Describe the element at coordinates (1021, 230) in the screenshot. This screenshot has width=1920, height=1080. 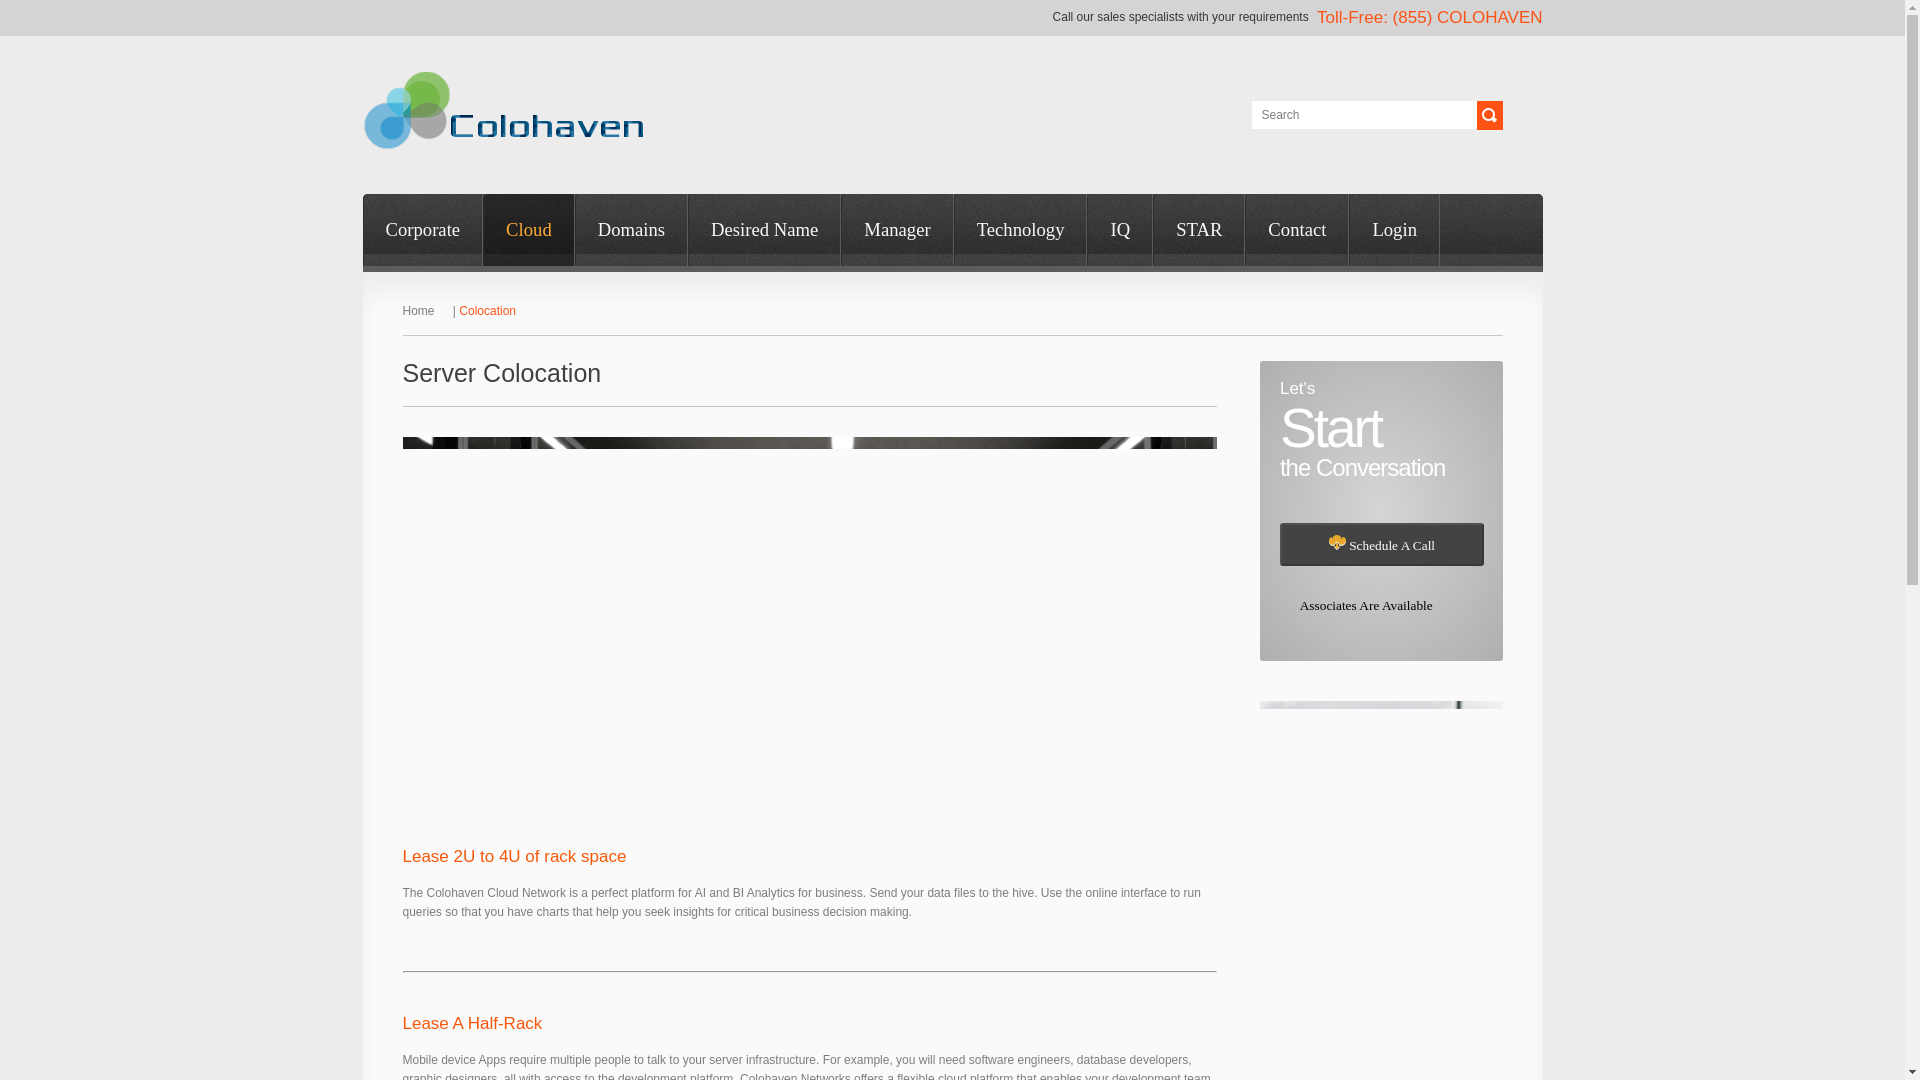
I see `Technology` at that location.